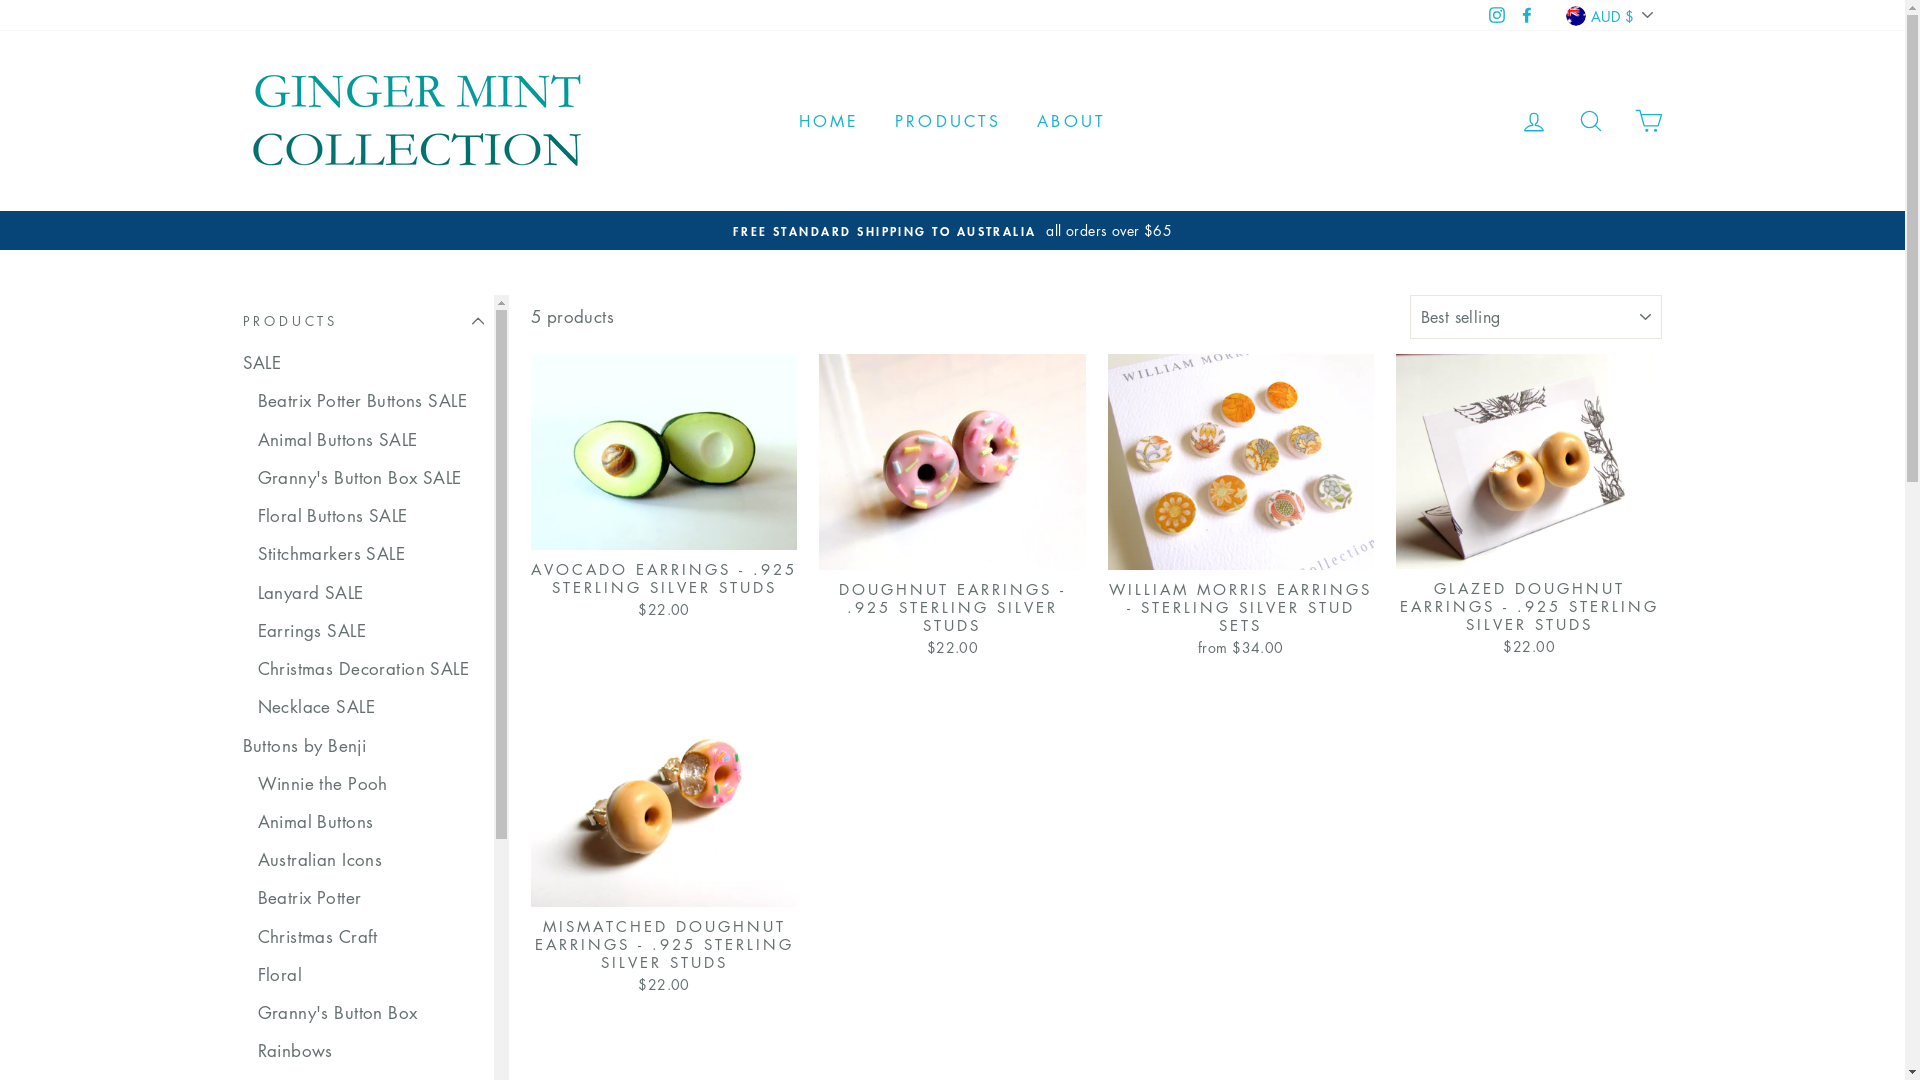 This screenshot has height=1080, width=1920. What do you see at coordinates (371, 631) in the screenshot?
I see `Earrings SALE` at bounding box center [371, 631].